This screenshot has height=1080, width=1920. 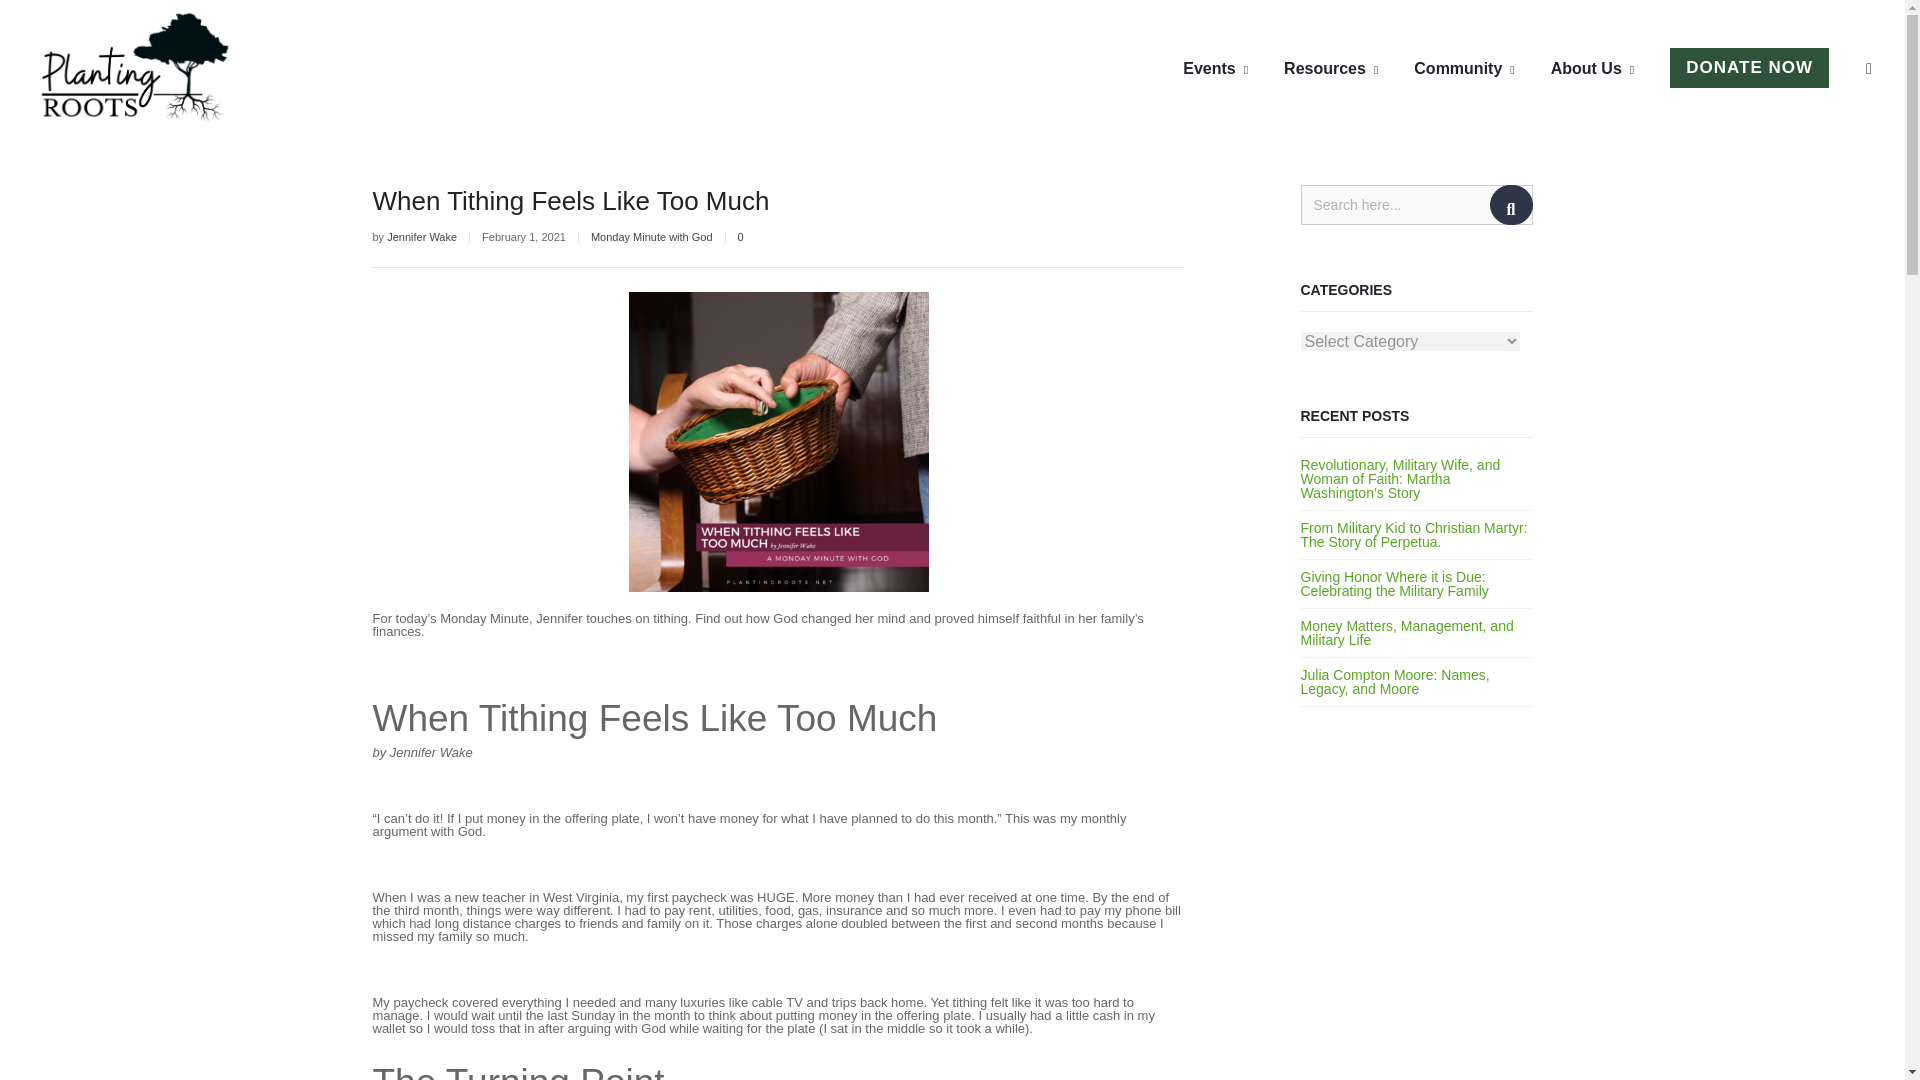 I want to click on Posts by Jennifer Wake, so click(x=422, y=237).